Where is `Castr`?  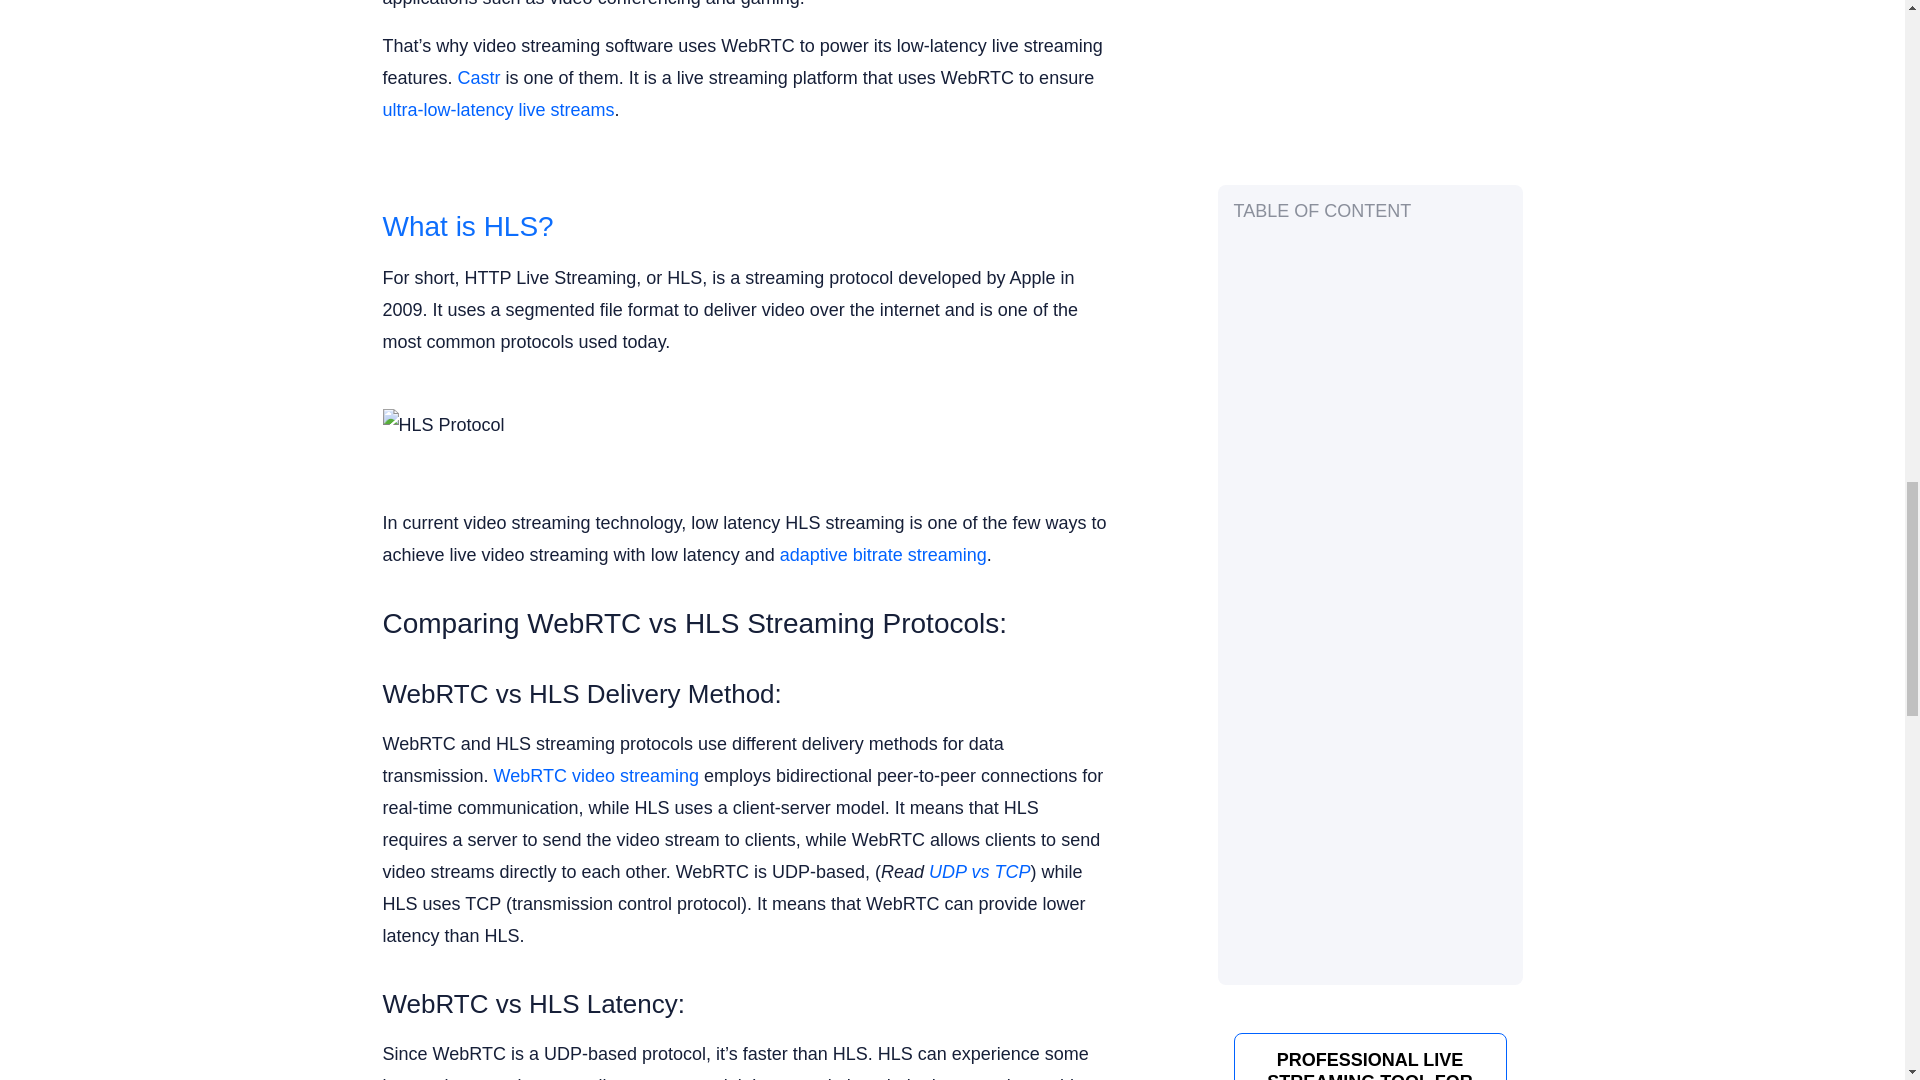
Castr is located at coordinates (480, 78).